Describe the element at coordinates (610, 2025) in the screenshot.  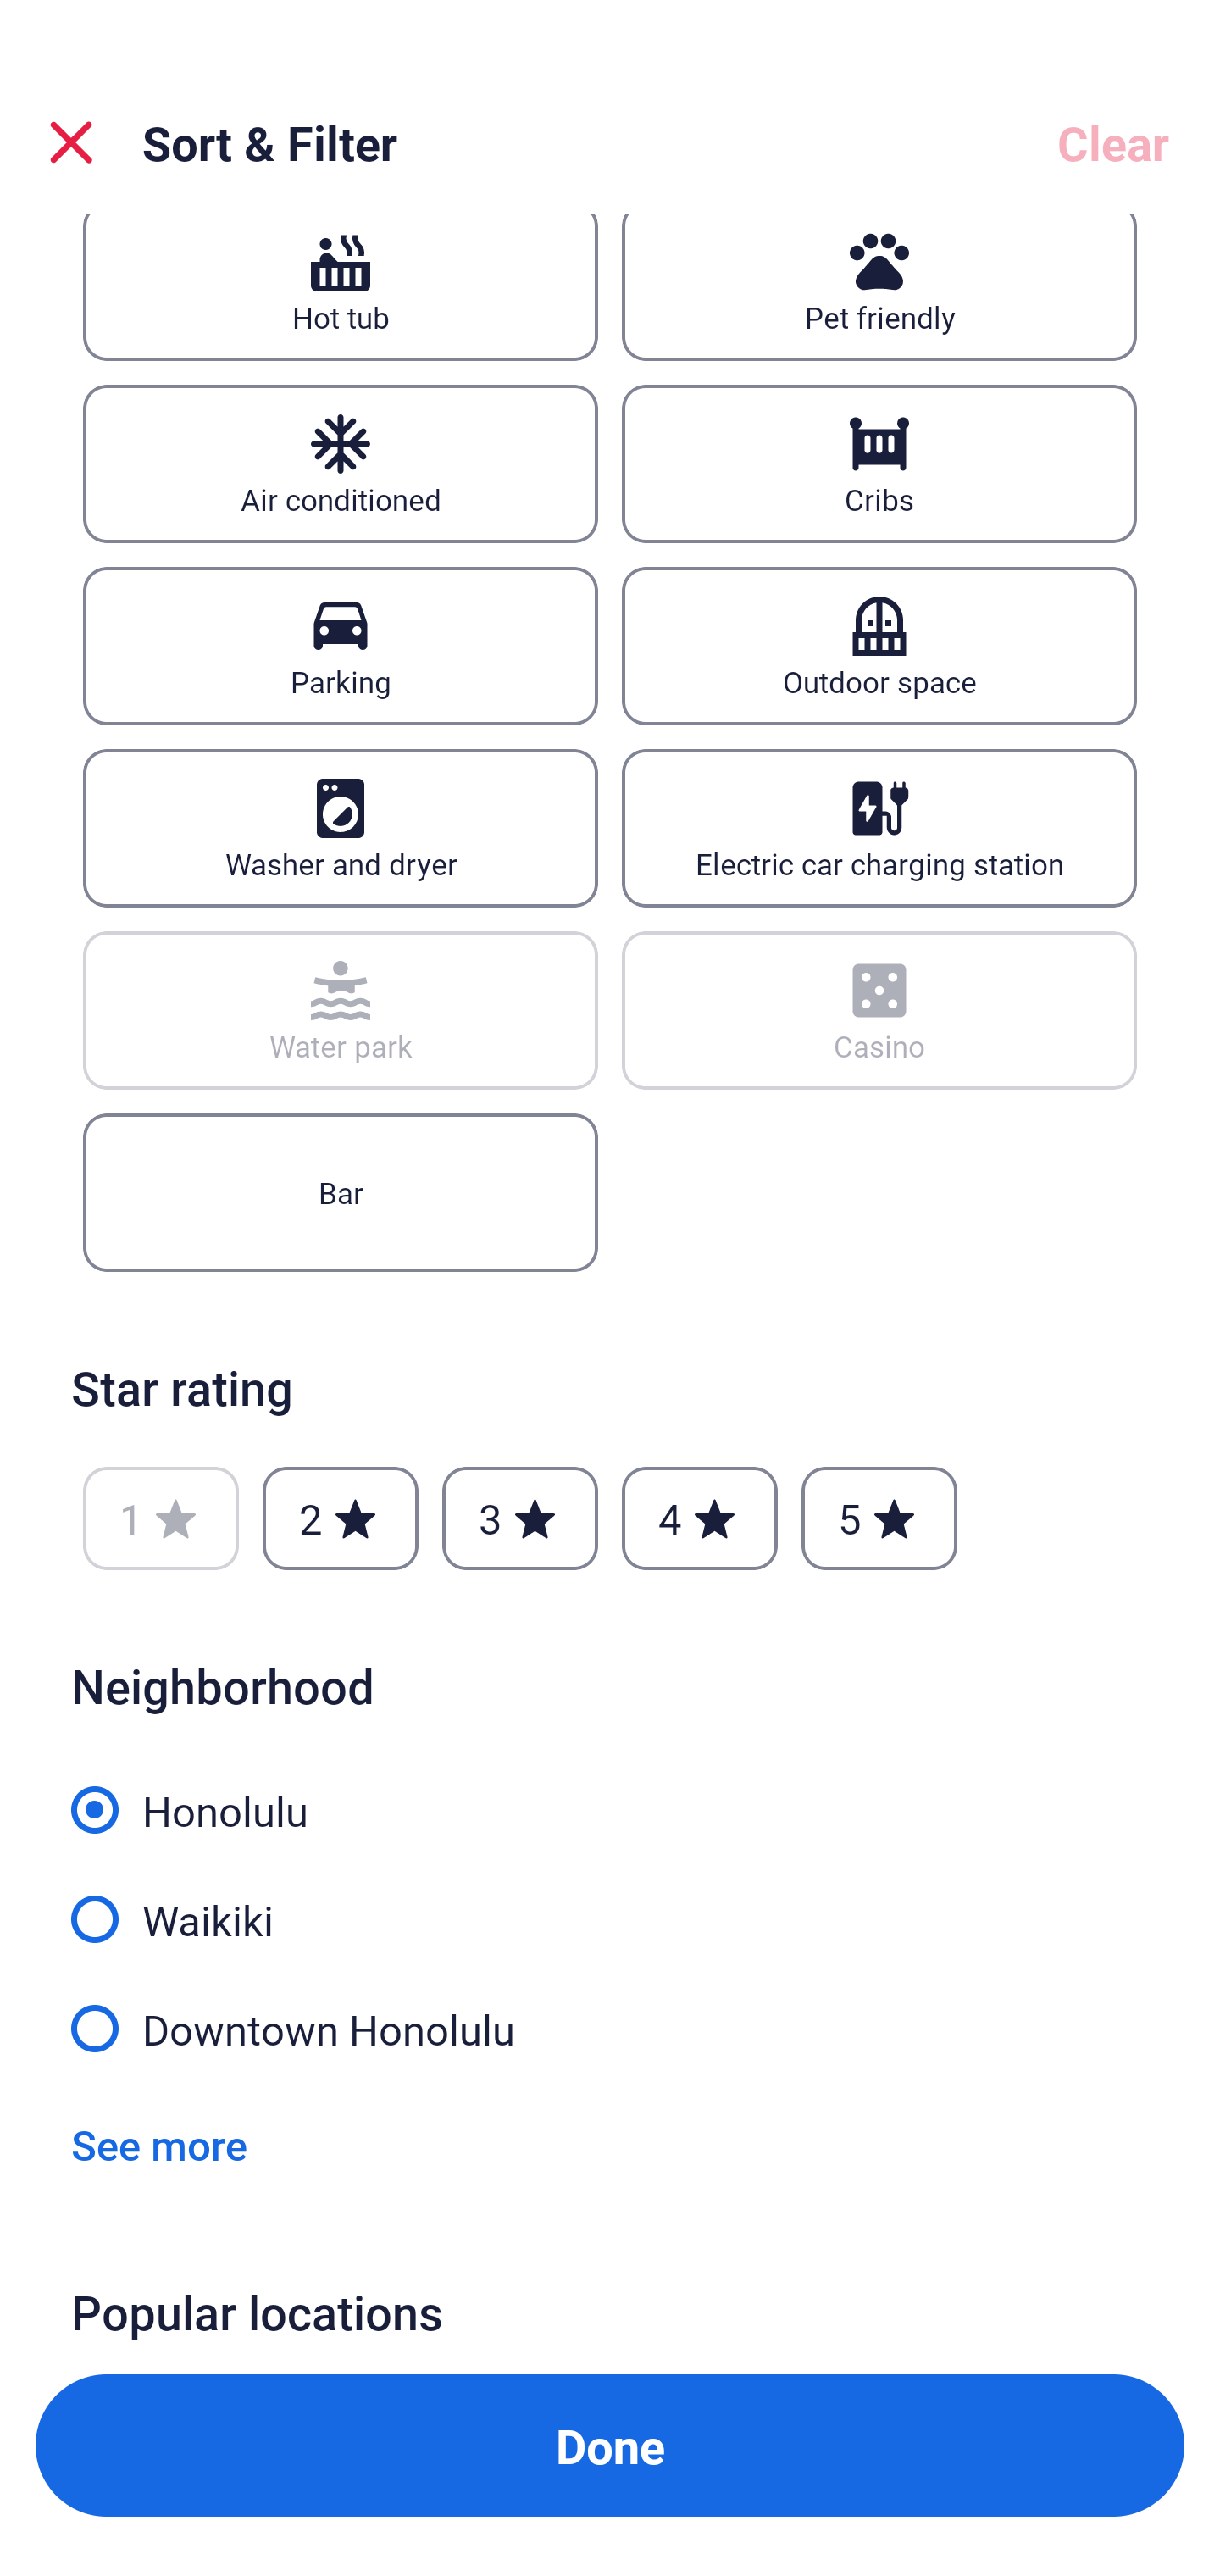
I see `Downtown Honolulu` at that location.